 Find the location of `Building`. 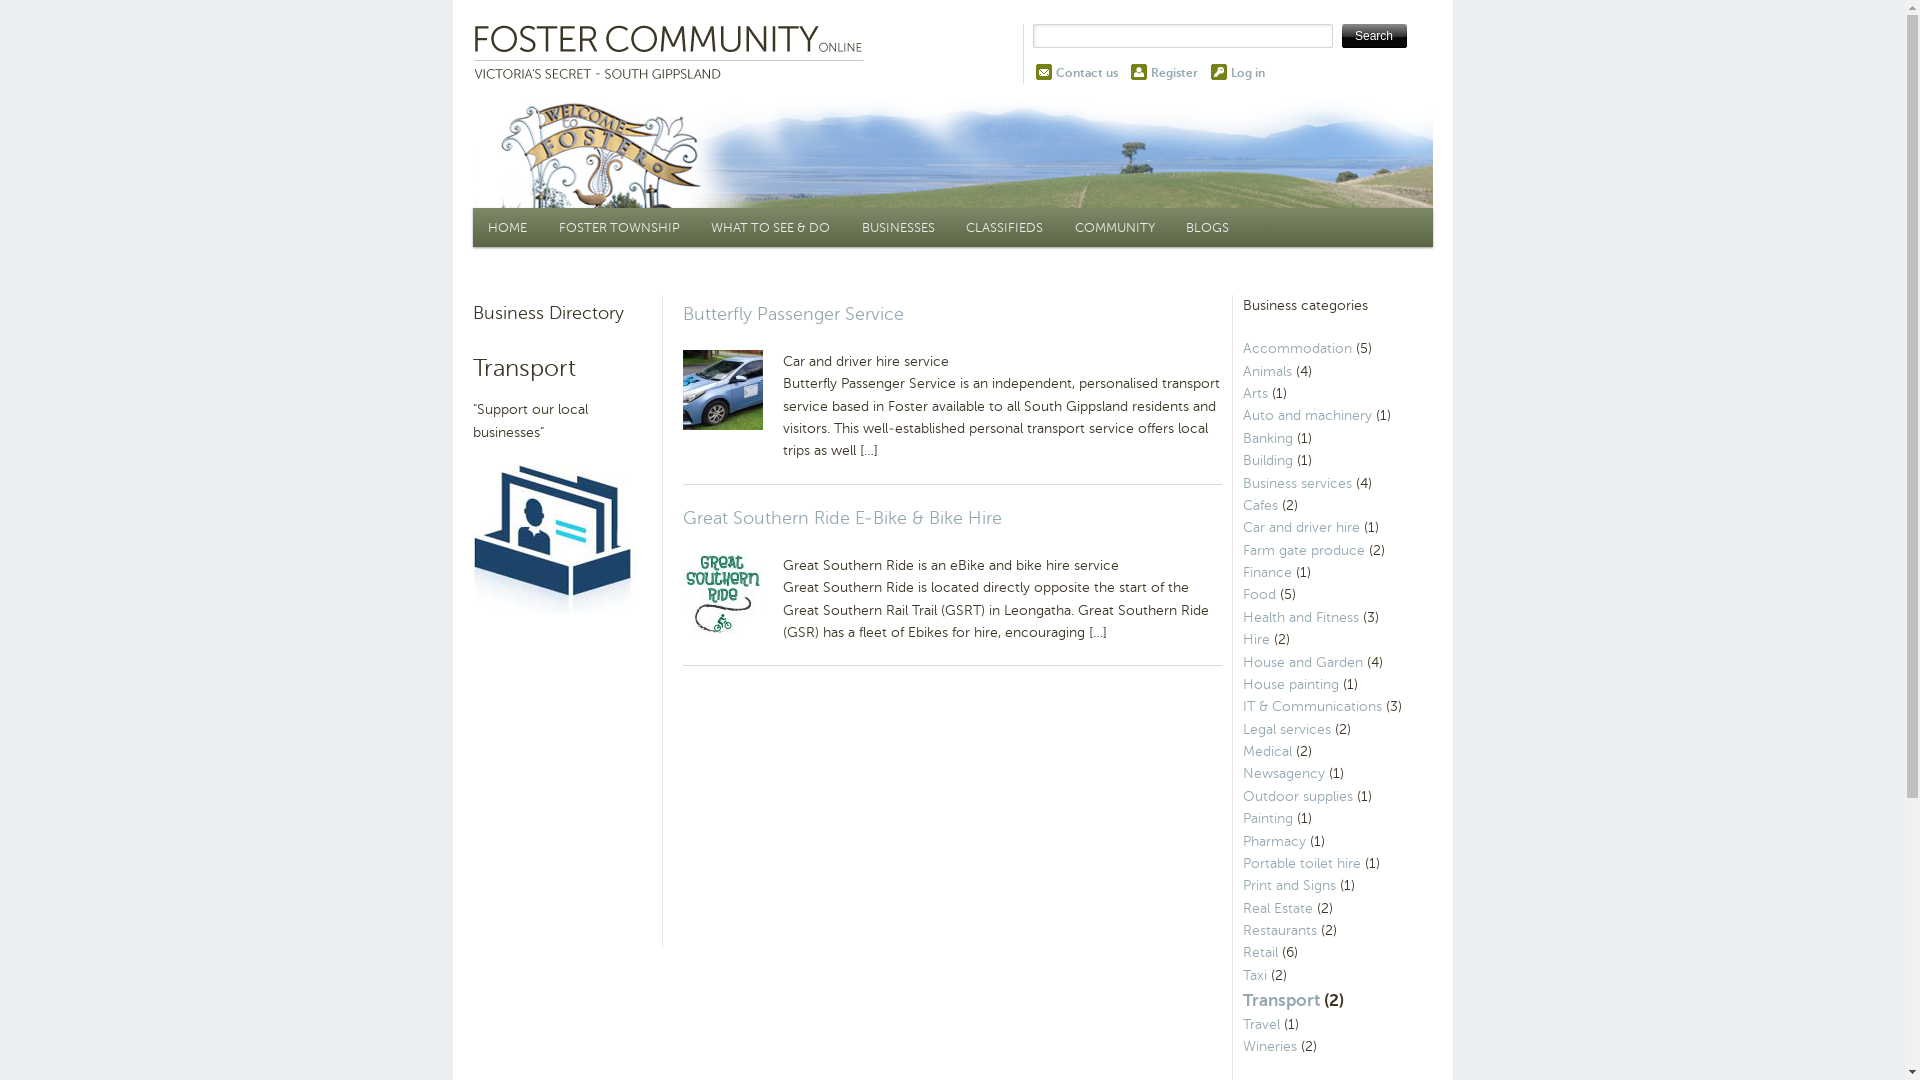

Building is located at coordinates (1267, 460).